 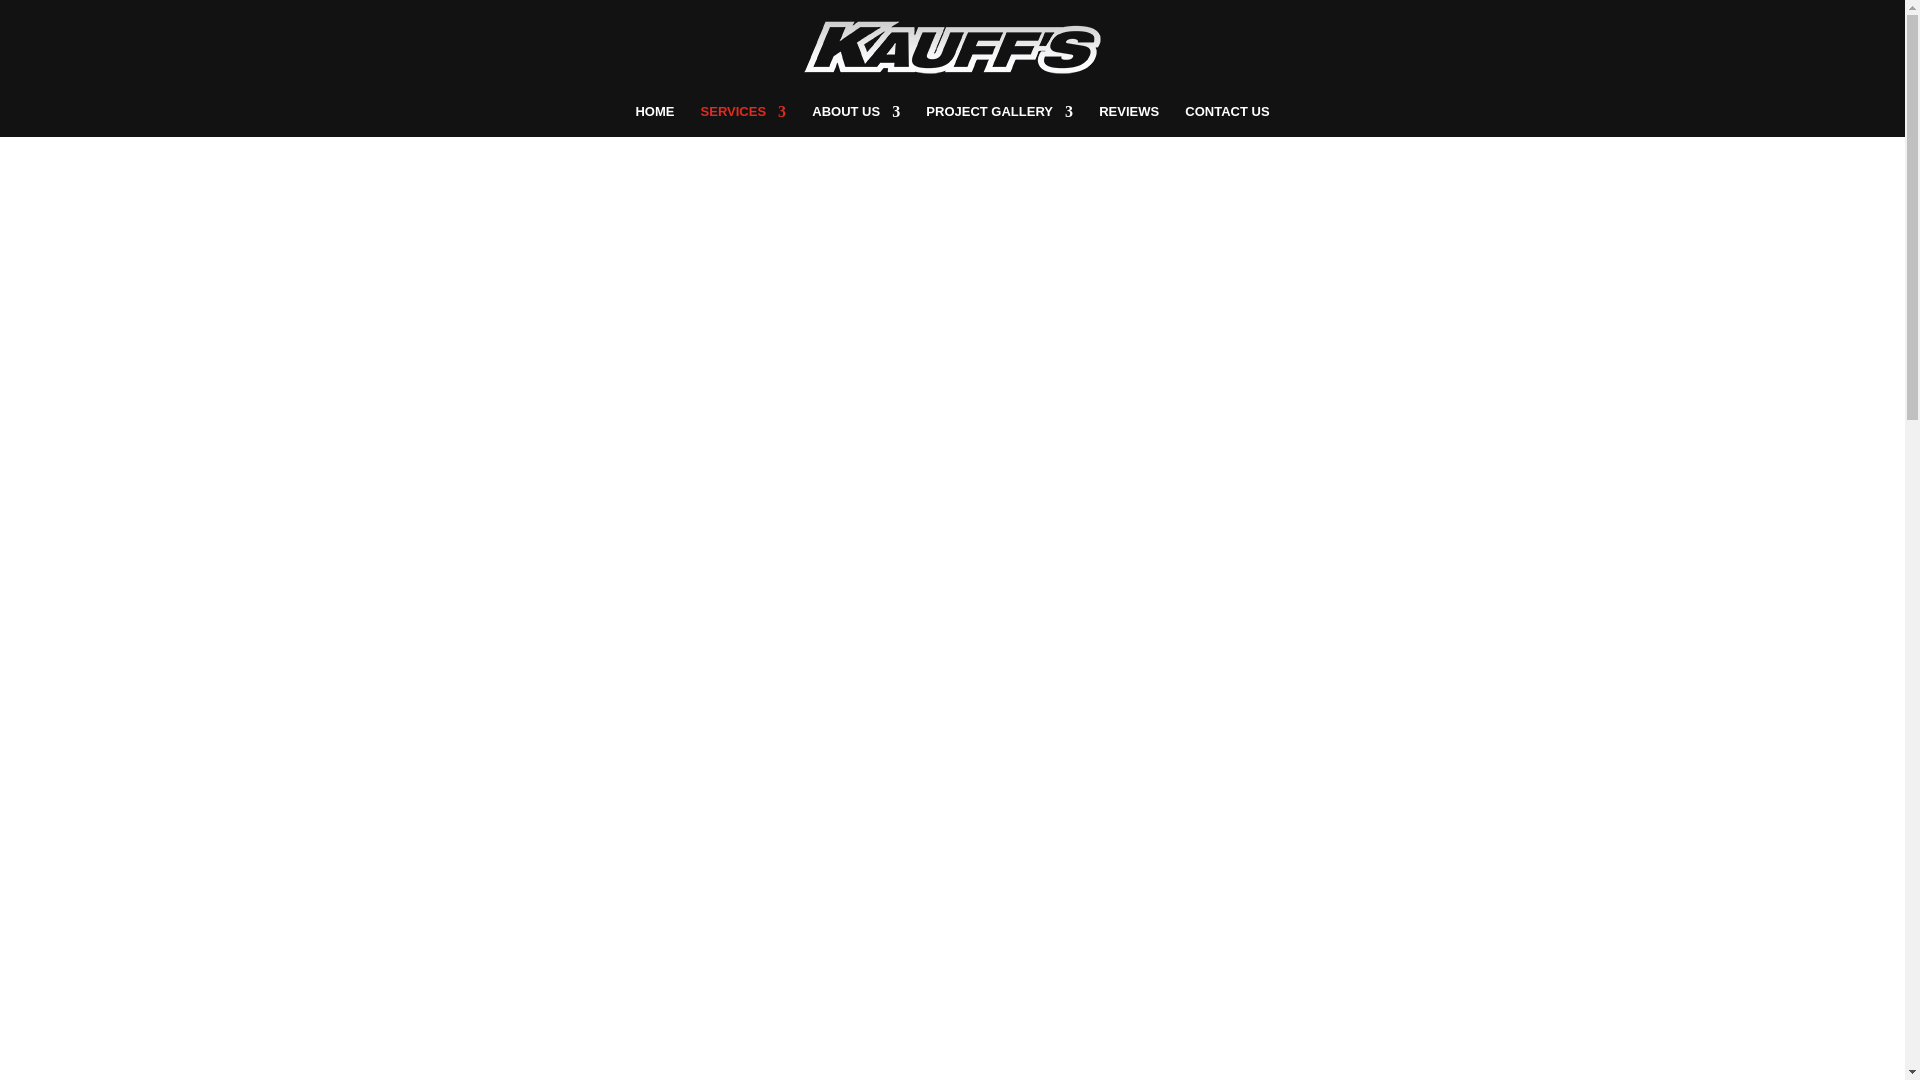 What do you see at coordinates (1226, 120) in the screenshot?
I see `CONTACT US` at bounding box center [1226, 120].